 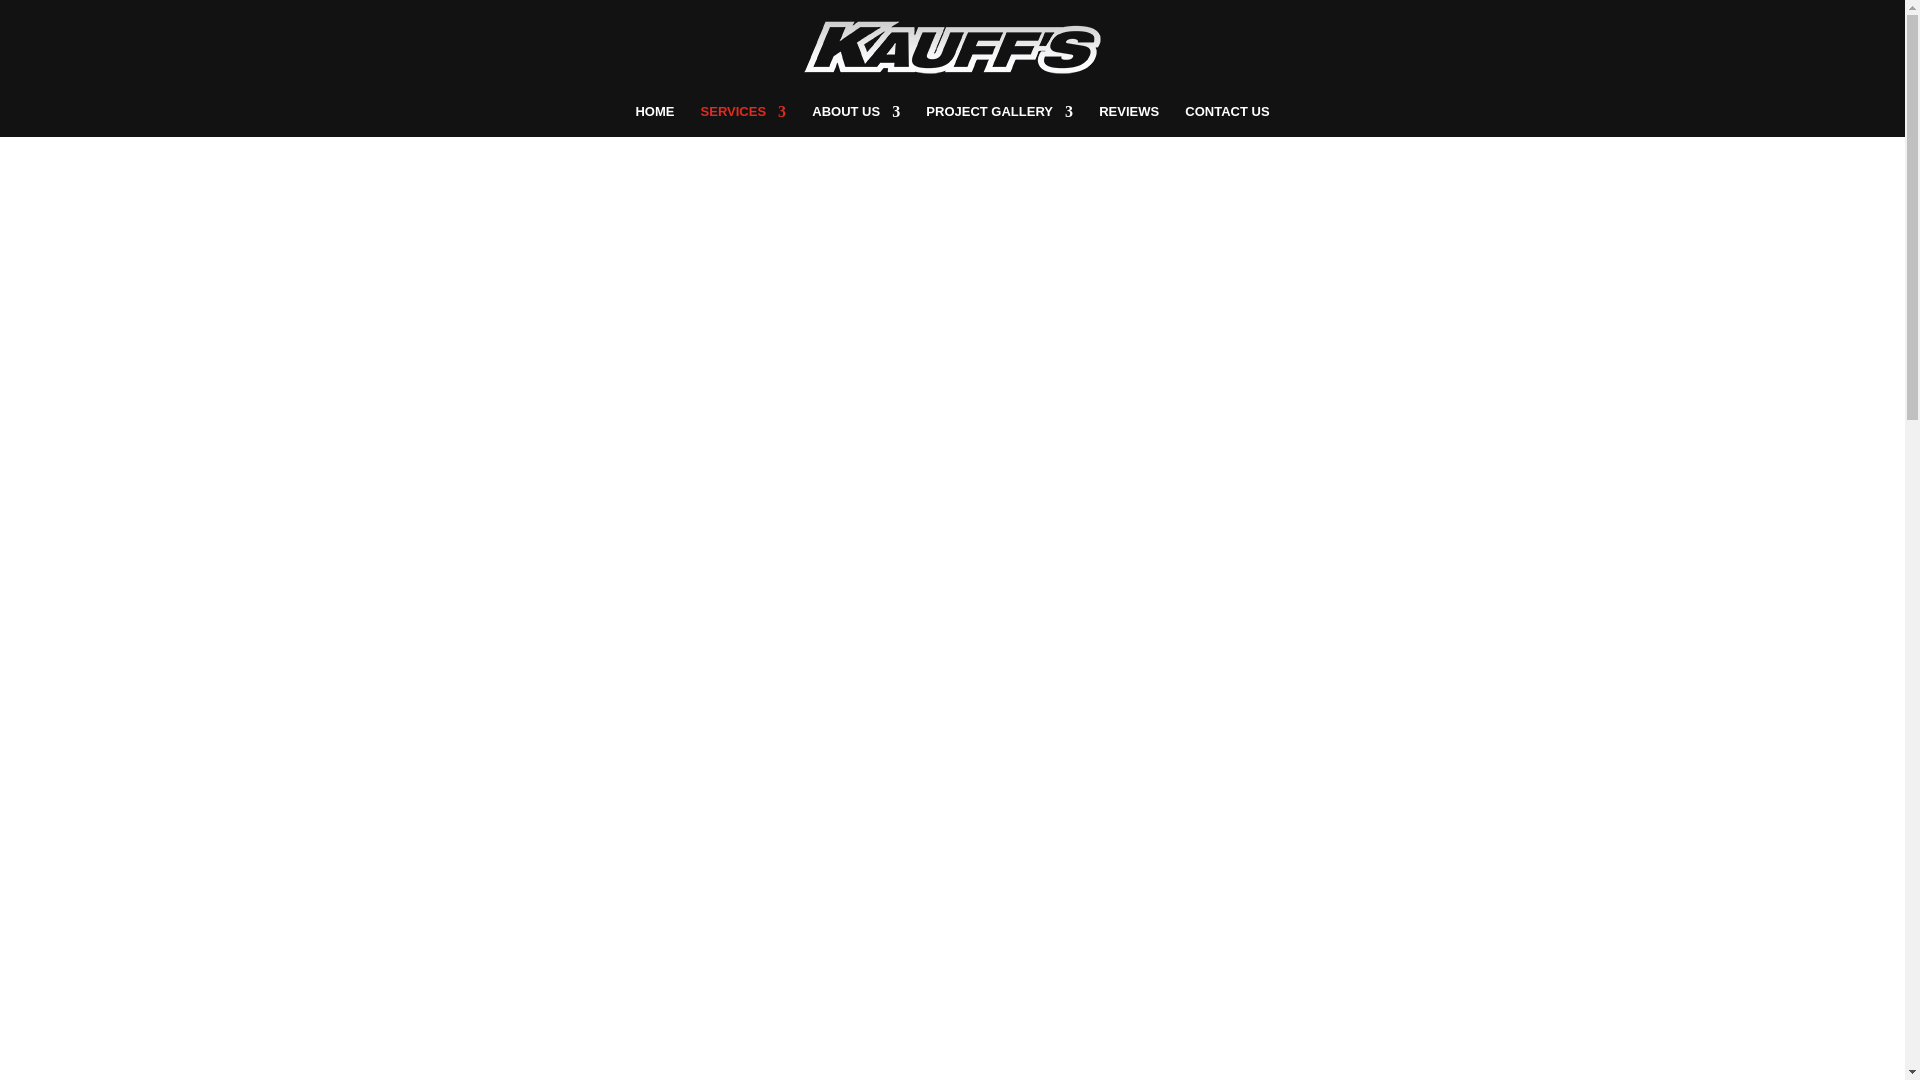 What do you see at coordinates (1226, 120) in the screenshot?
I see `CONTACT US` at bounding box center [1226, 120].